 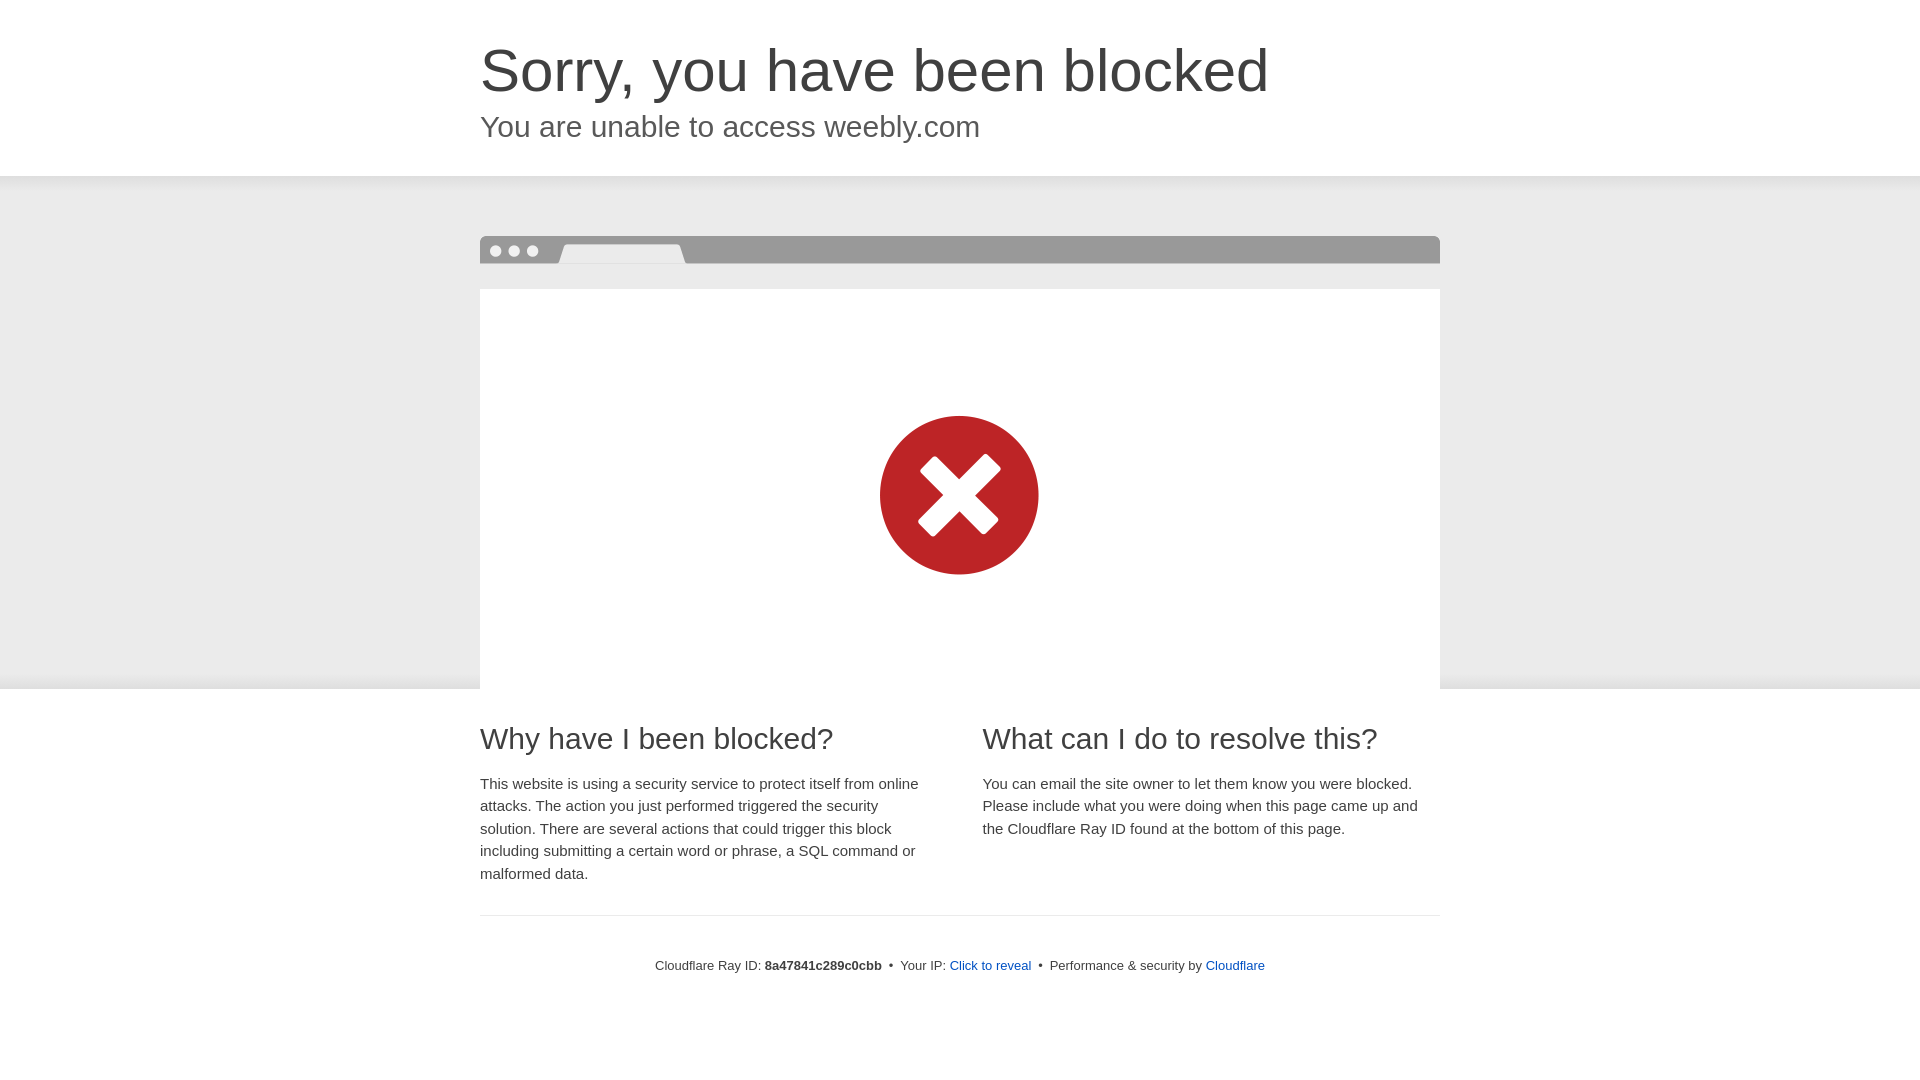 I want to click on Click to reveal, so click(x=991, y=966).